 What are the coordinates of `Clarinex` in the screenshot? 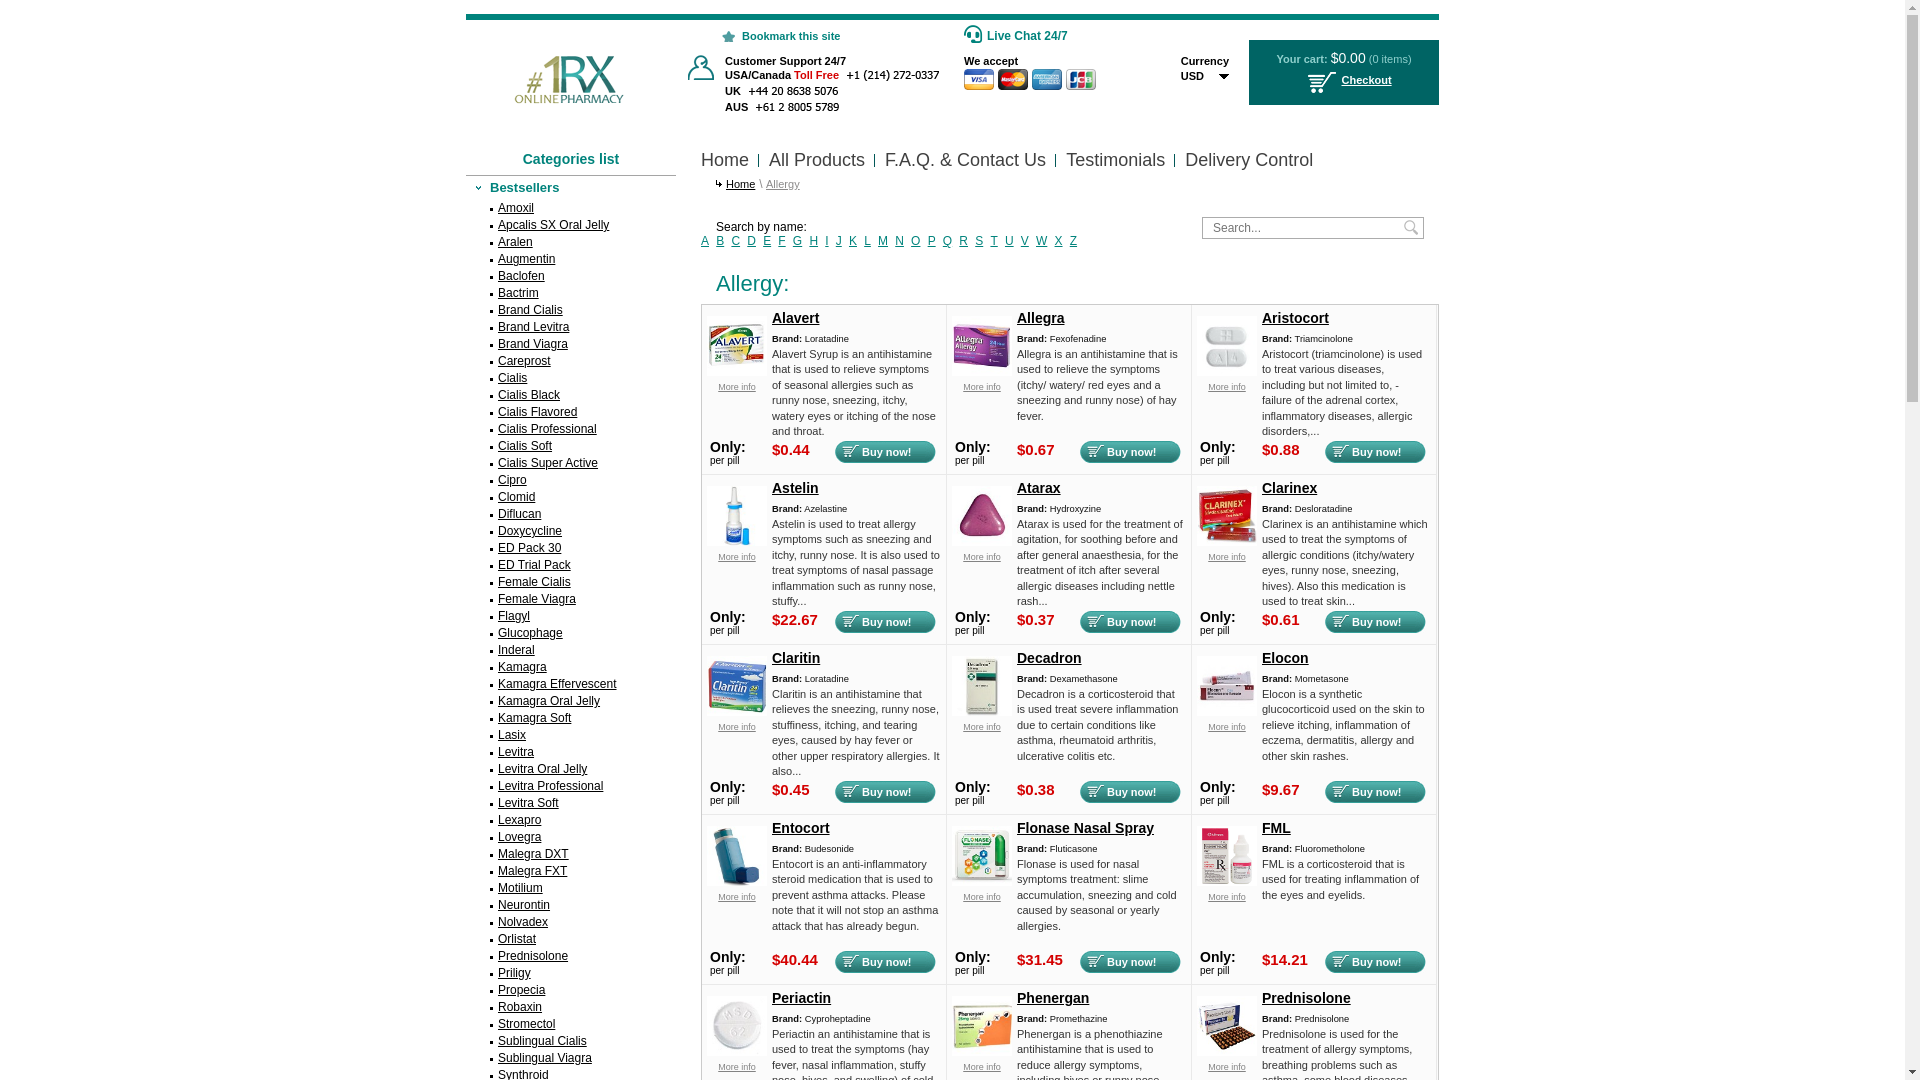 It's located at (1346, 492).